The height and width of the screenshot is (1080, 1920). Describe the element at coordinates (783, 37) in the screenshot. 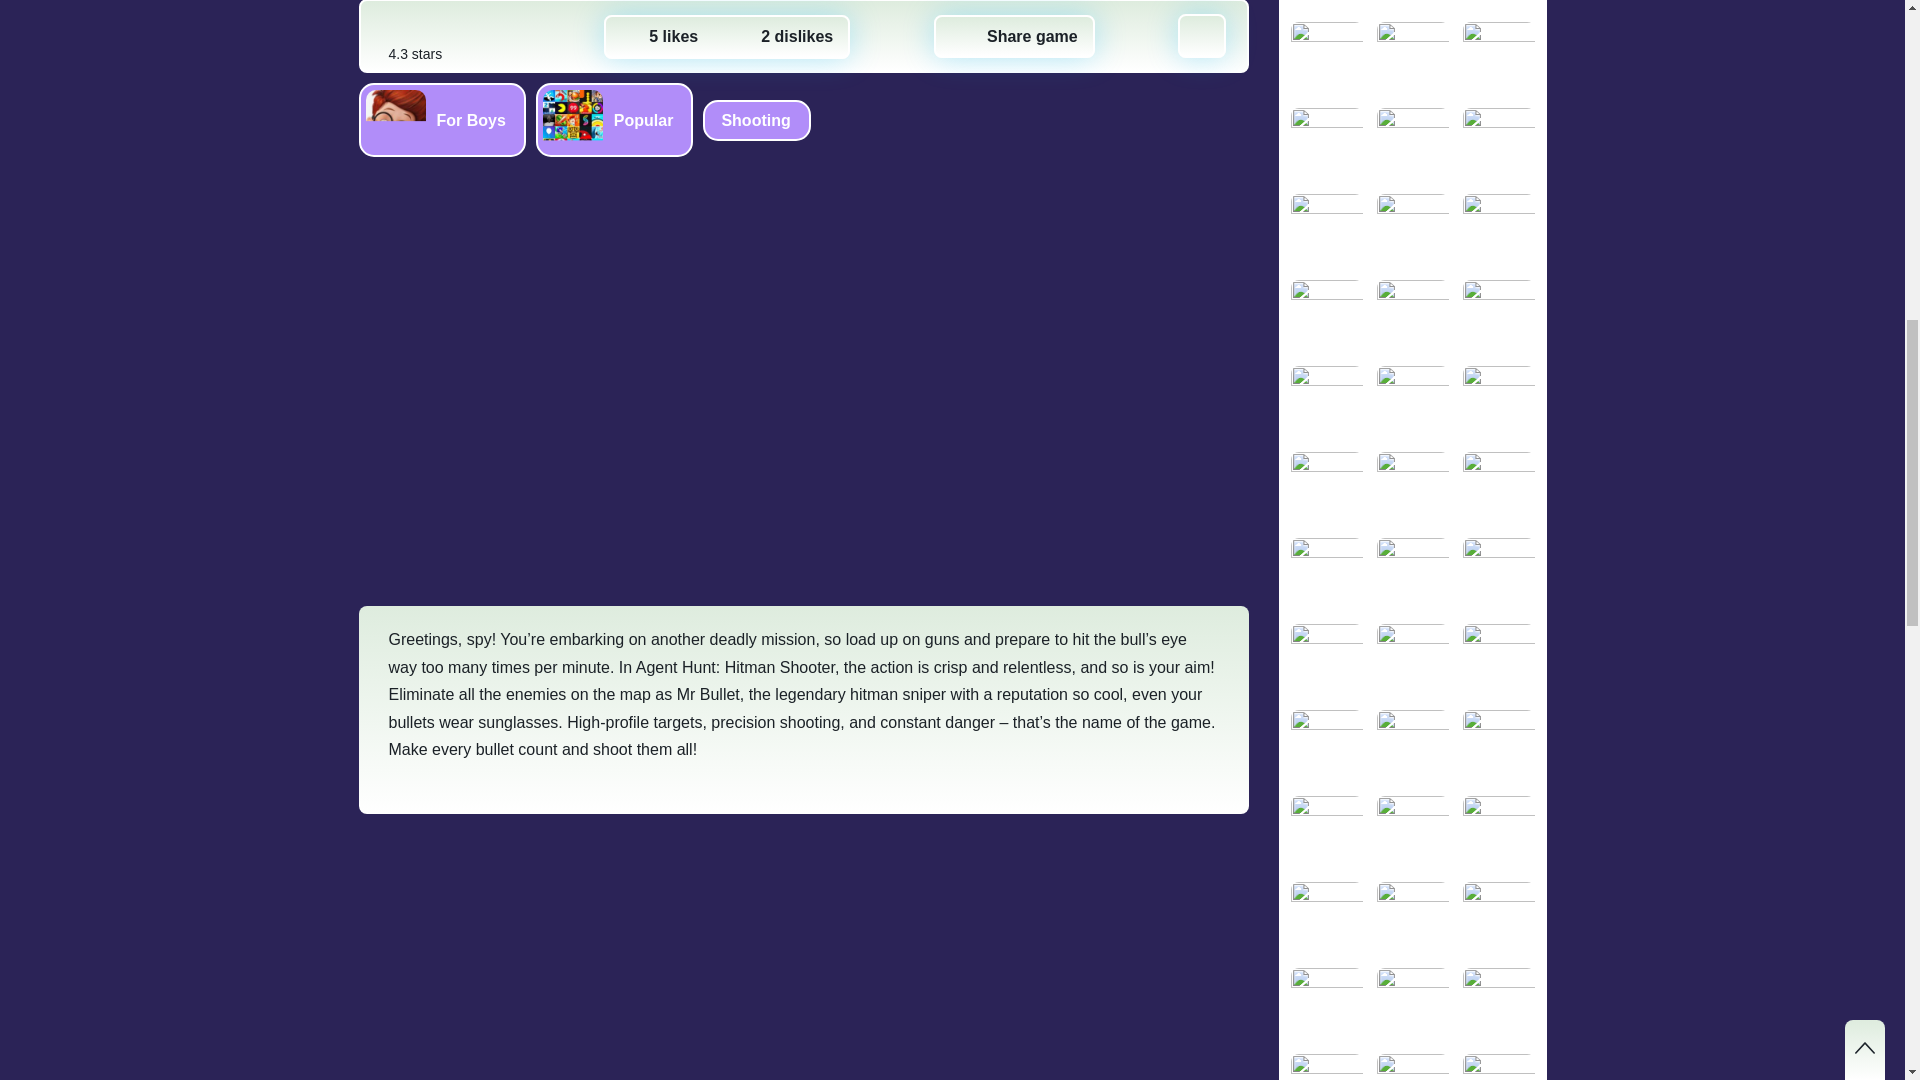

I see `2` at that location.